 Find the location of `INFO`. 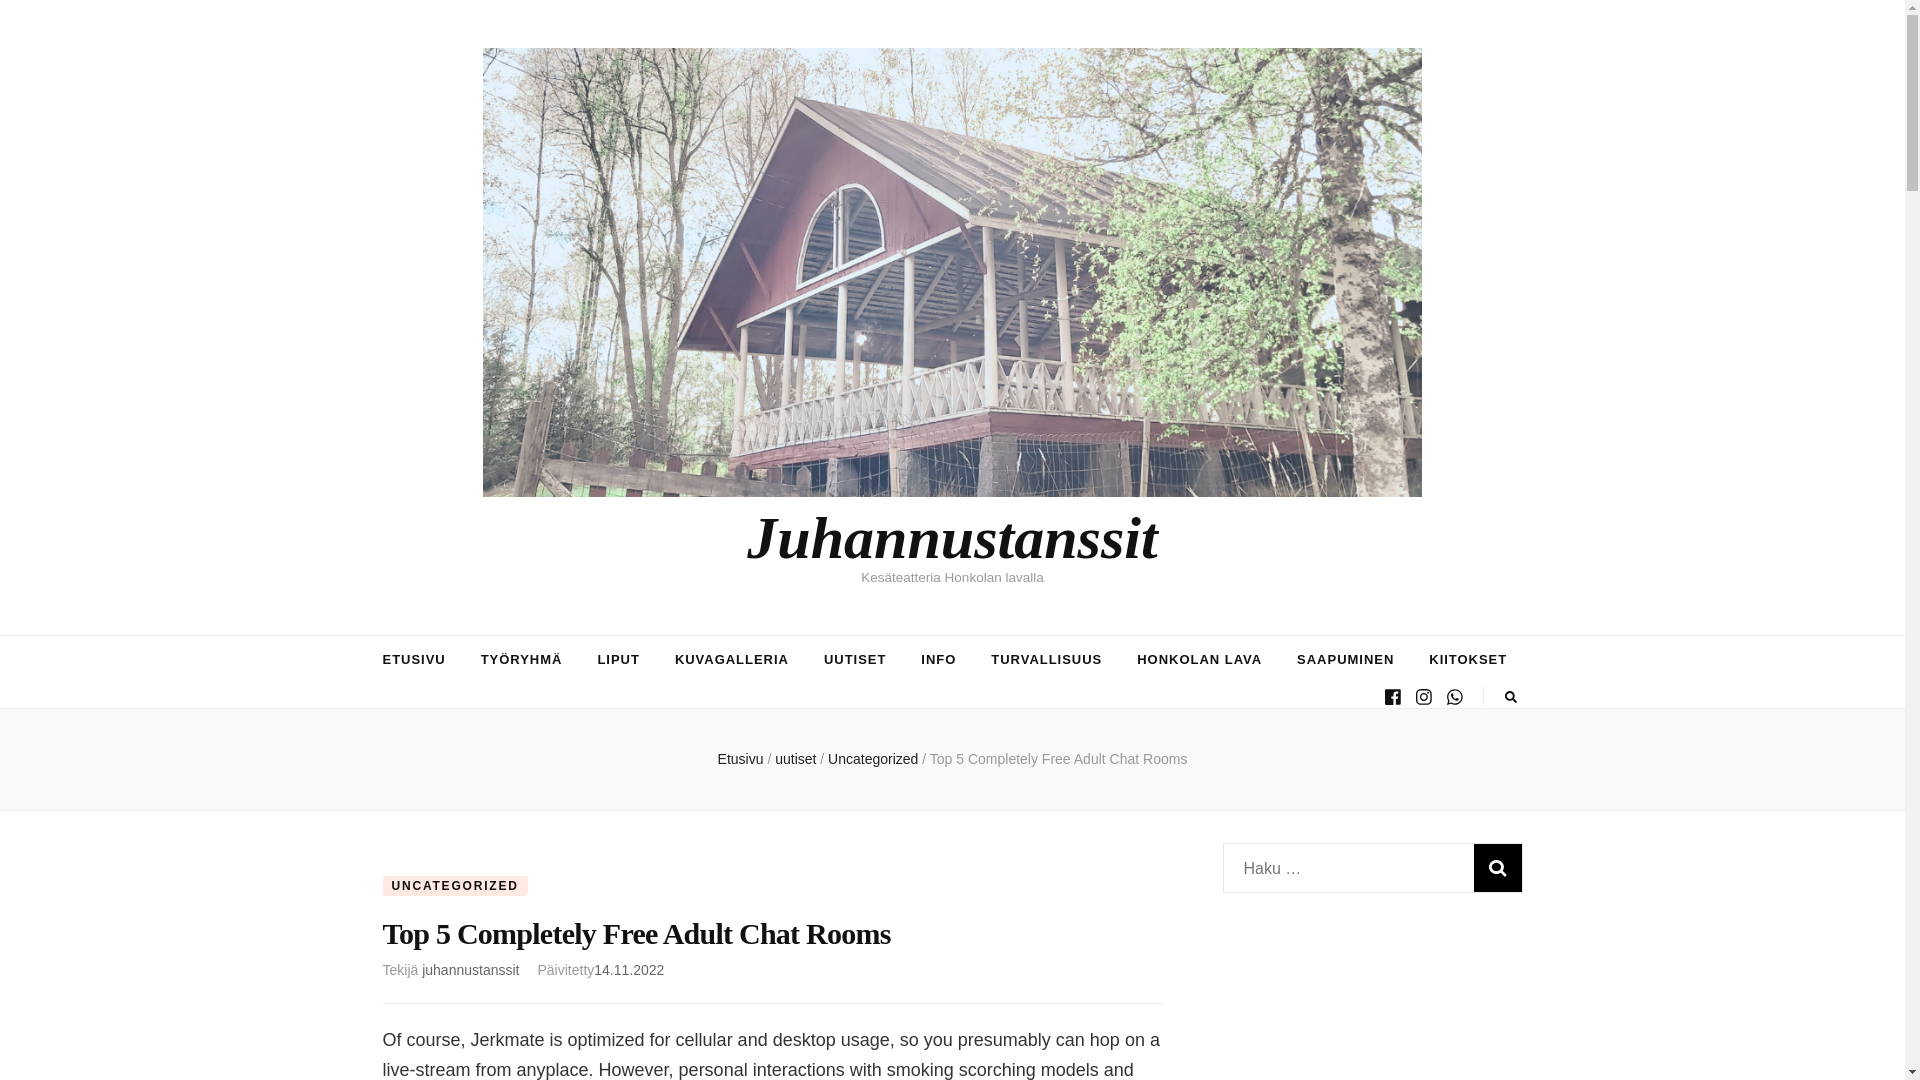

INFO is located at coordinates (938, 660).